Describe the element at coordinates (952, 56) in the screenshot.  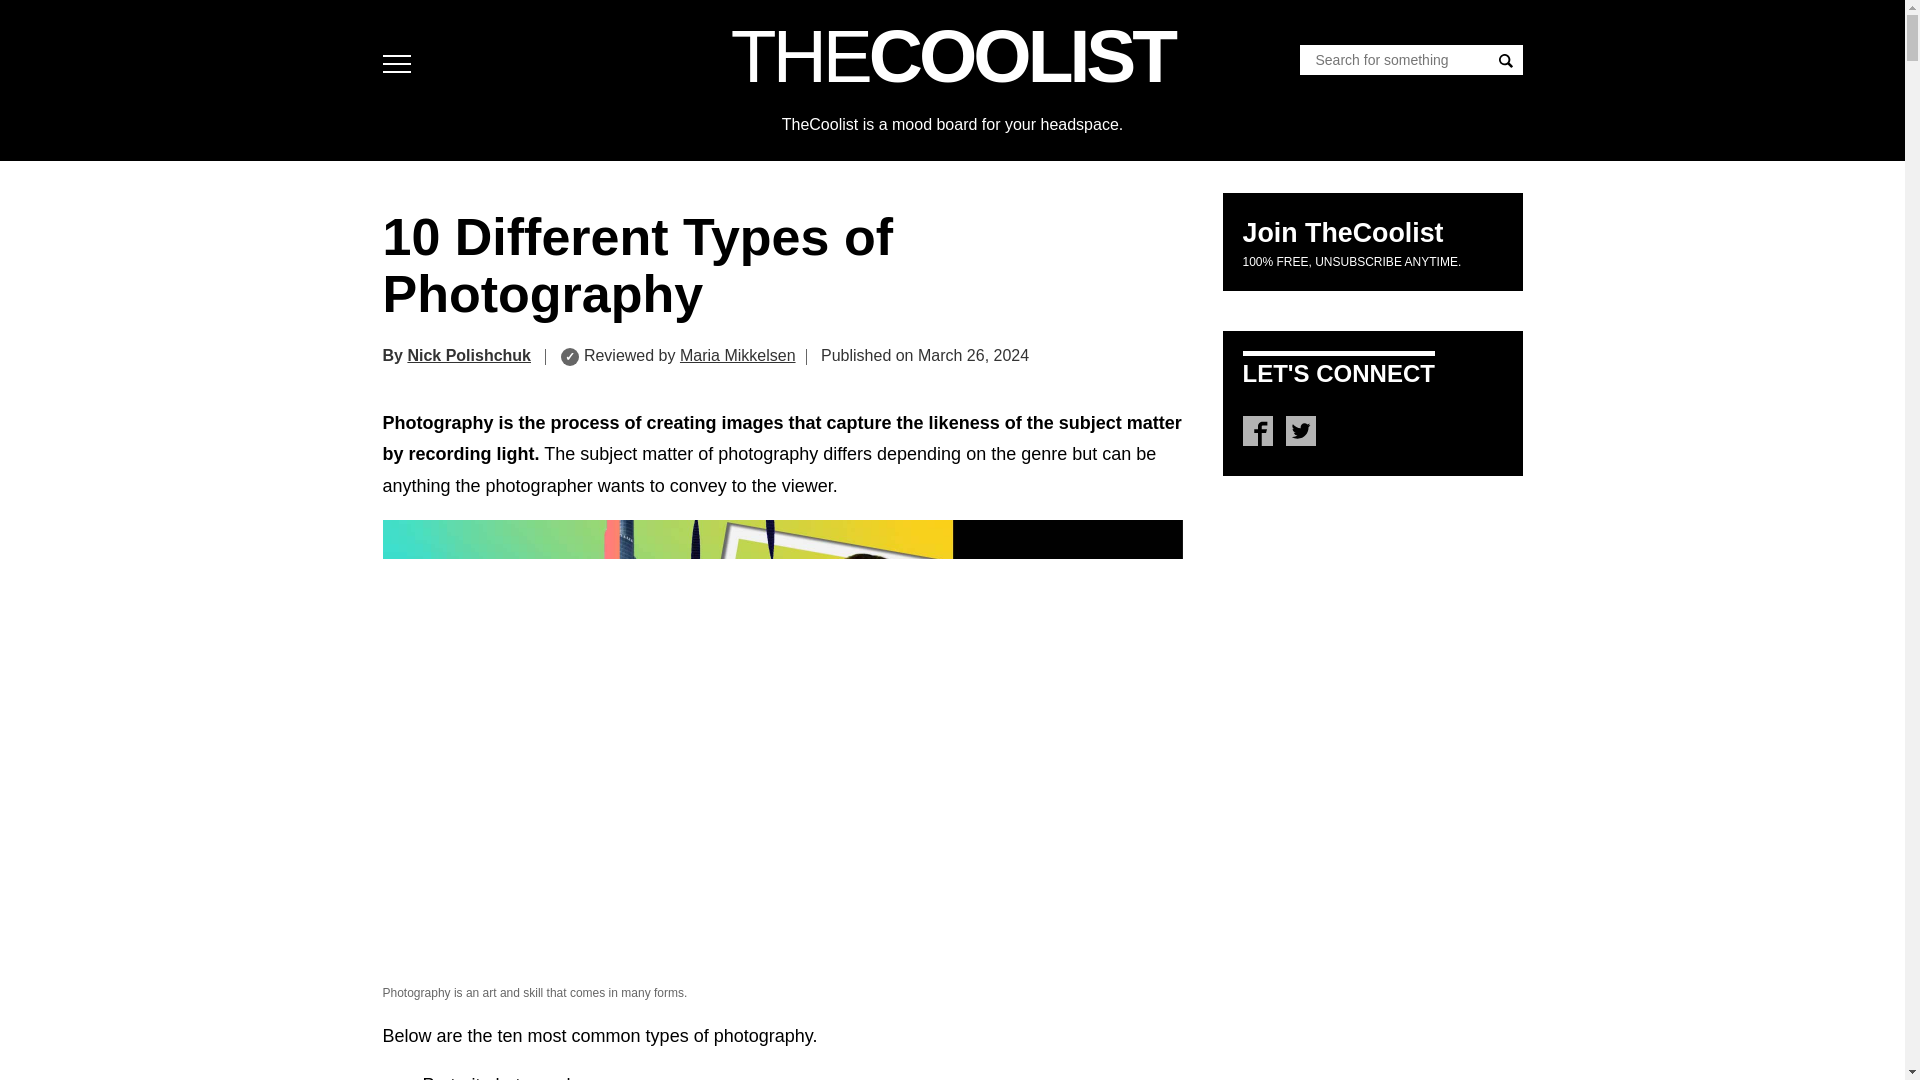
I see `THECOOLIST` at that location.